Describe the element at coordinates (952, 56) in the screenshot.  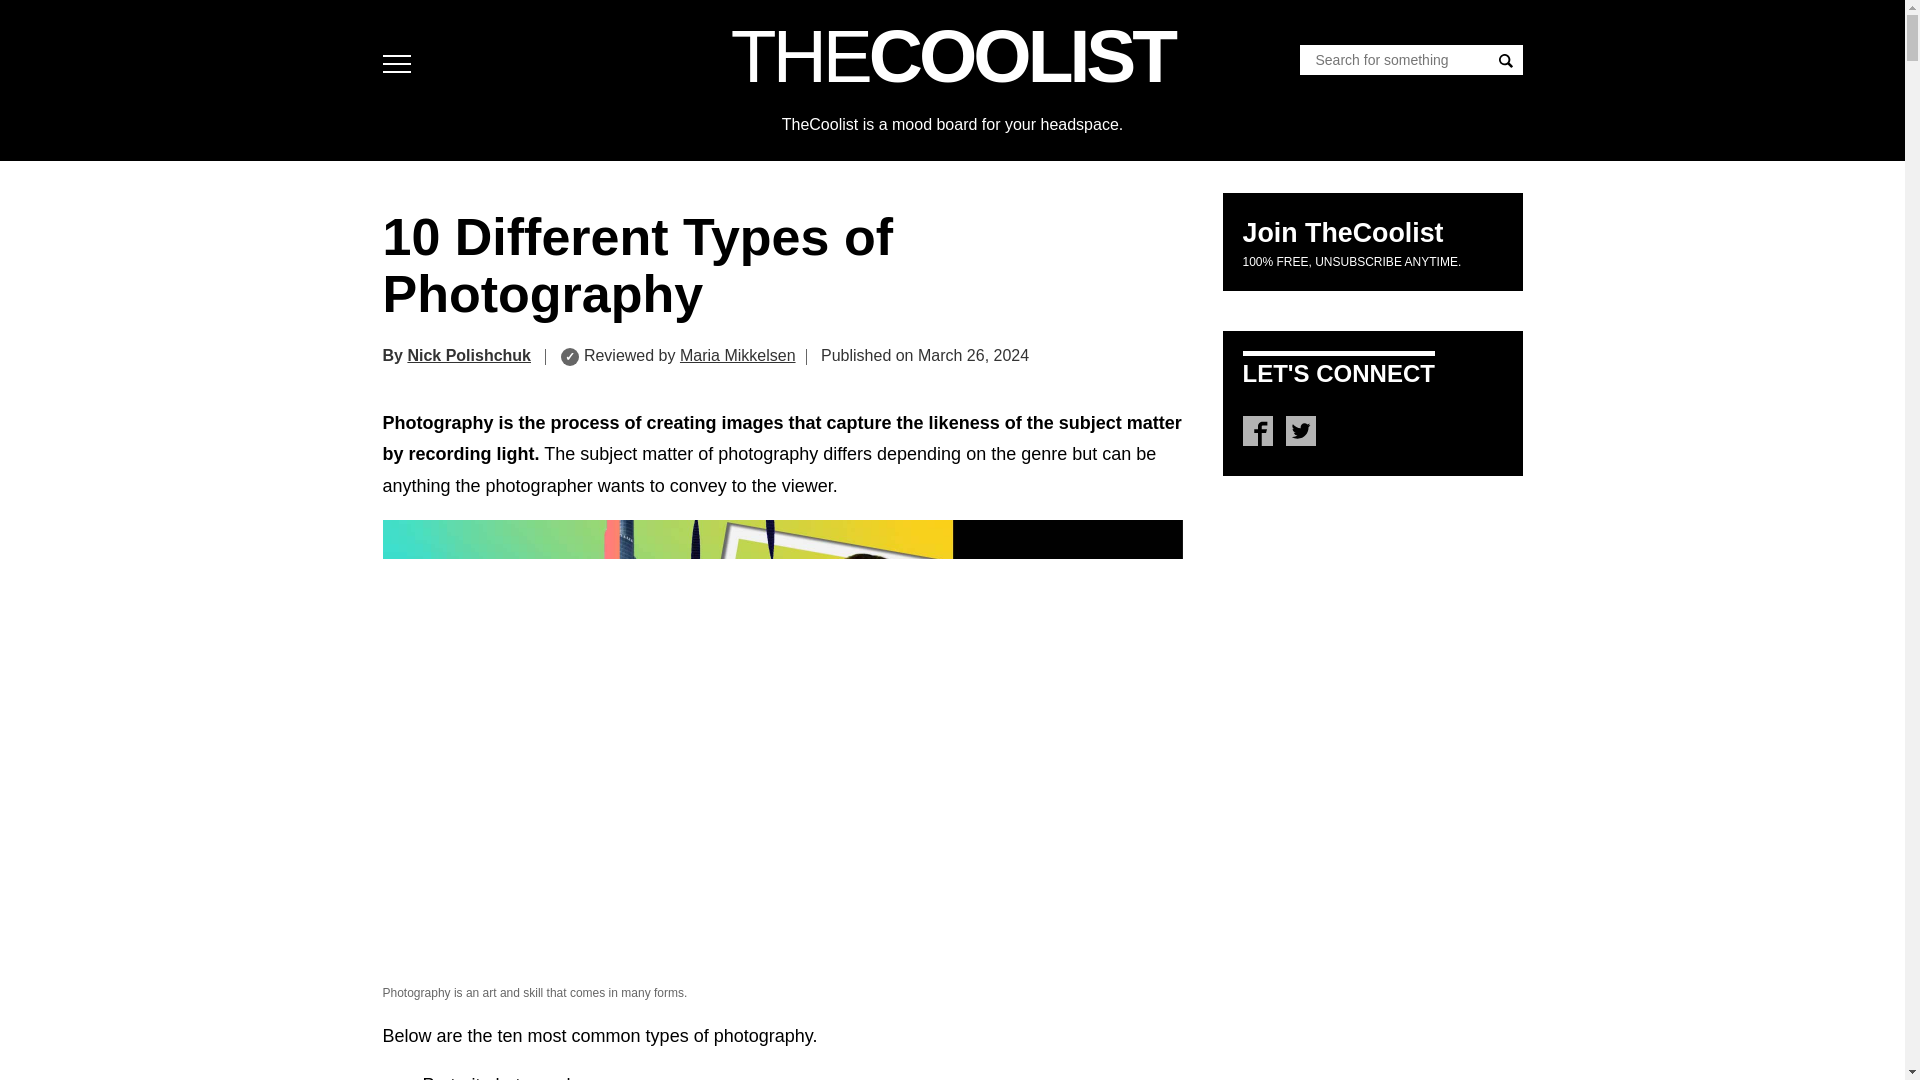
I see `THECOOLIST` at that location.